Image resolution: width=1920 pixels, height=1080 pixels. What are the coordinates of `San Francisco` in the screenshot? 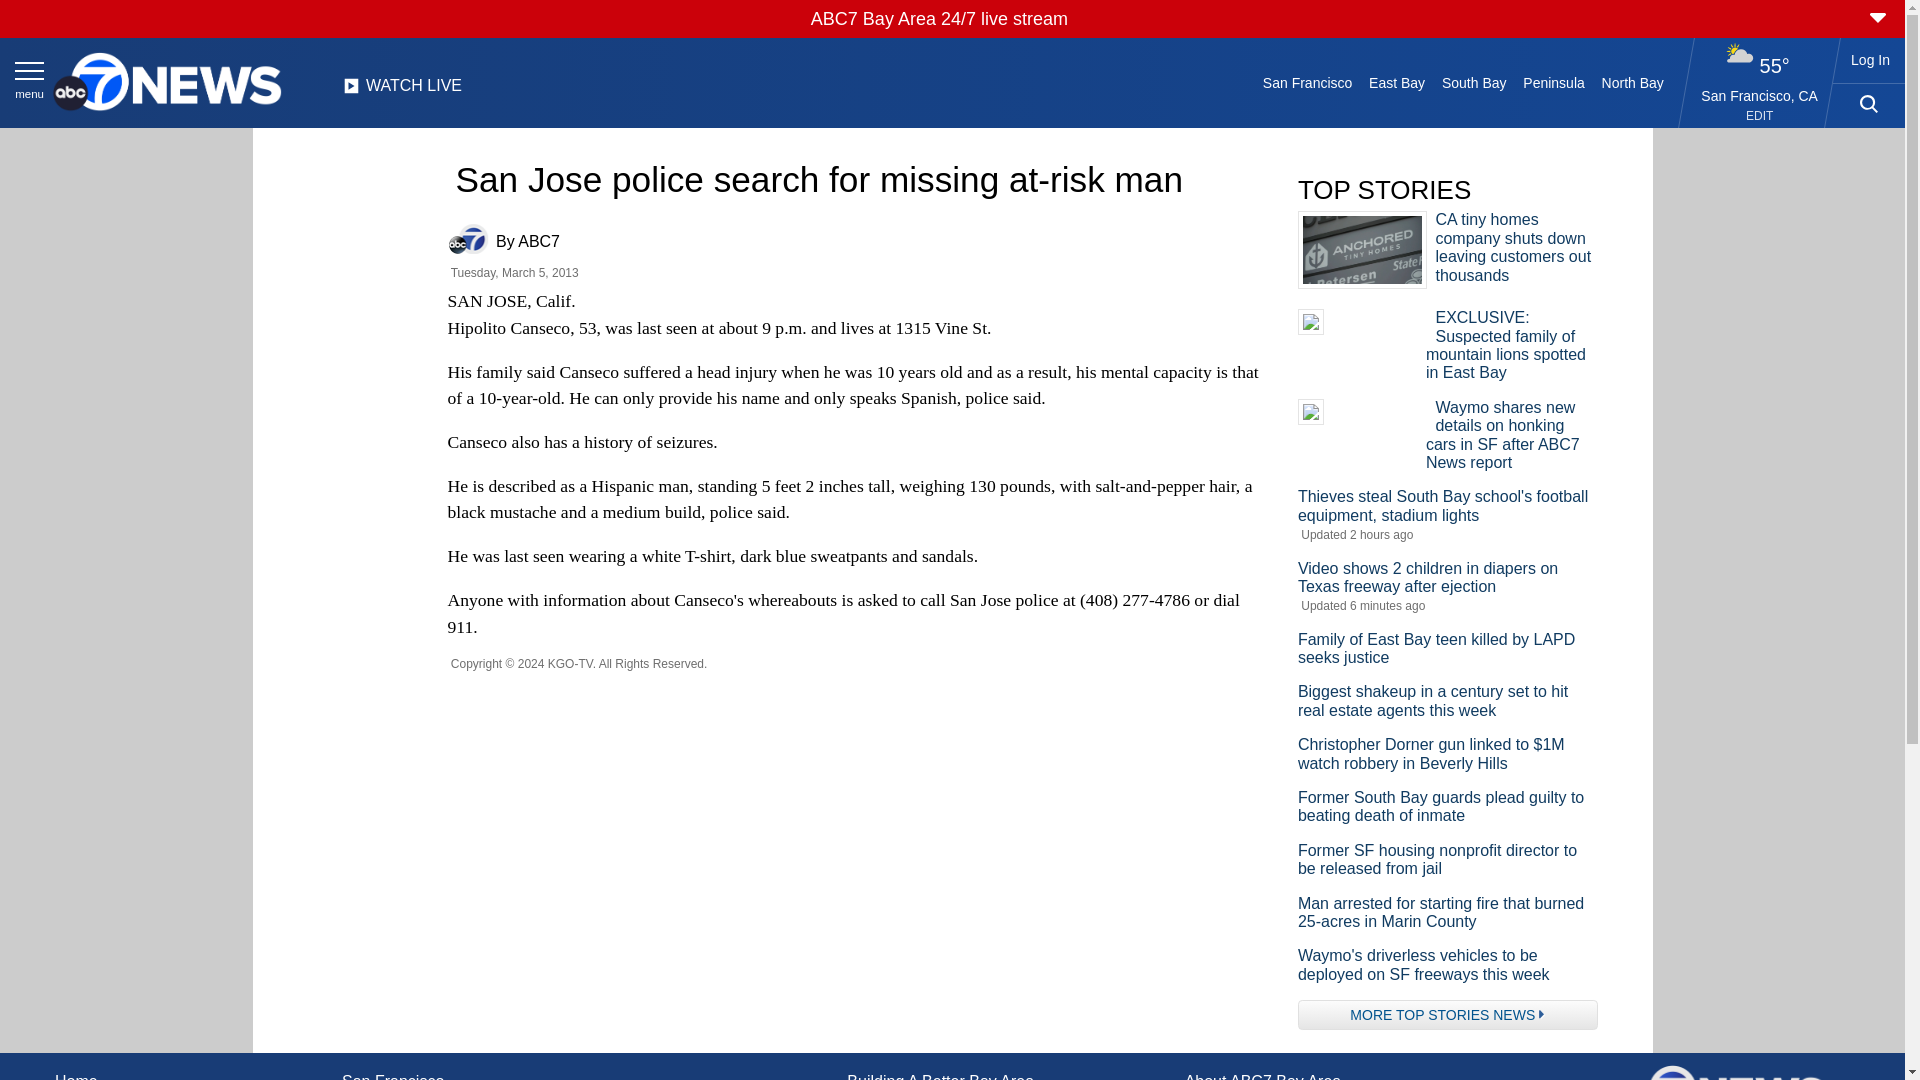 It's located at (1306, 82).